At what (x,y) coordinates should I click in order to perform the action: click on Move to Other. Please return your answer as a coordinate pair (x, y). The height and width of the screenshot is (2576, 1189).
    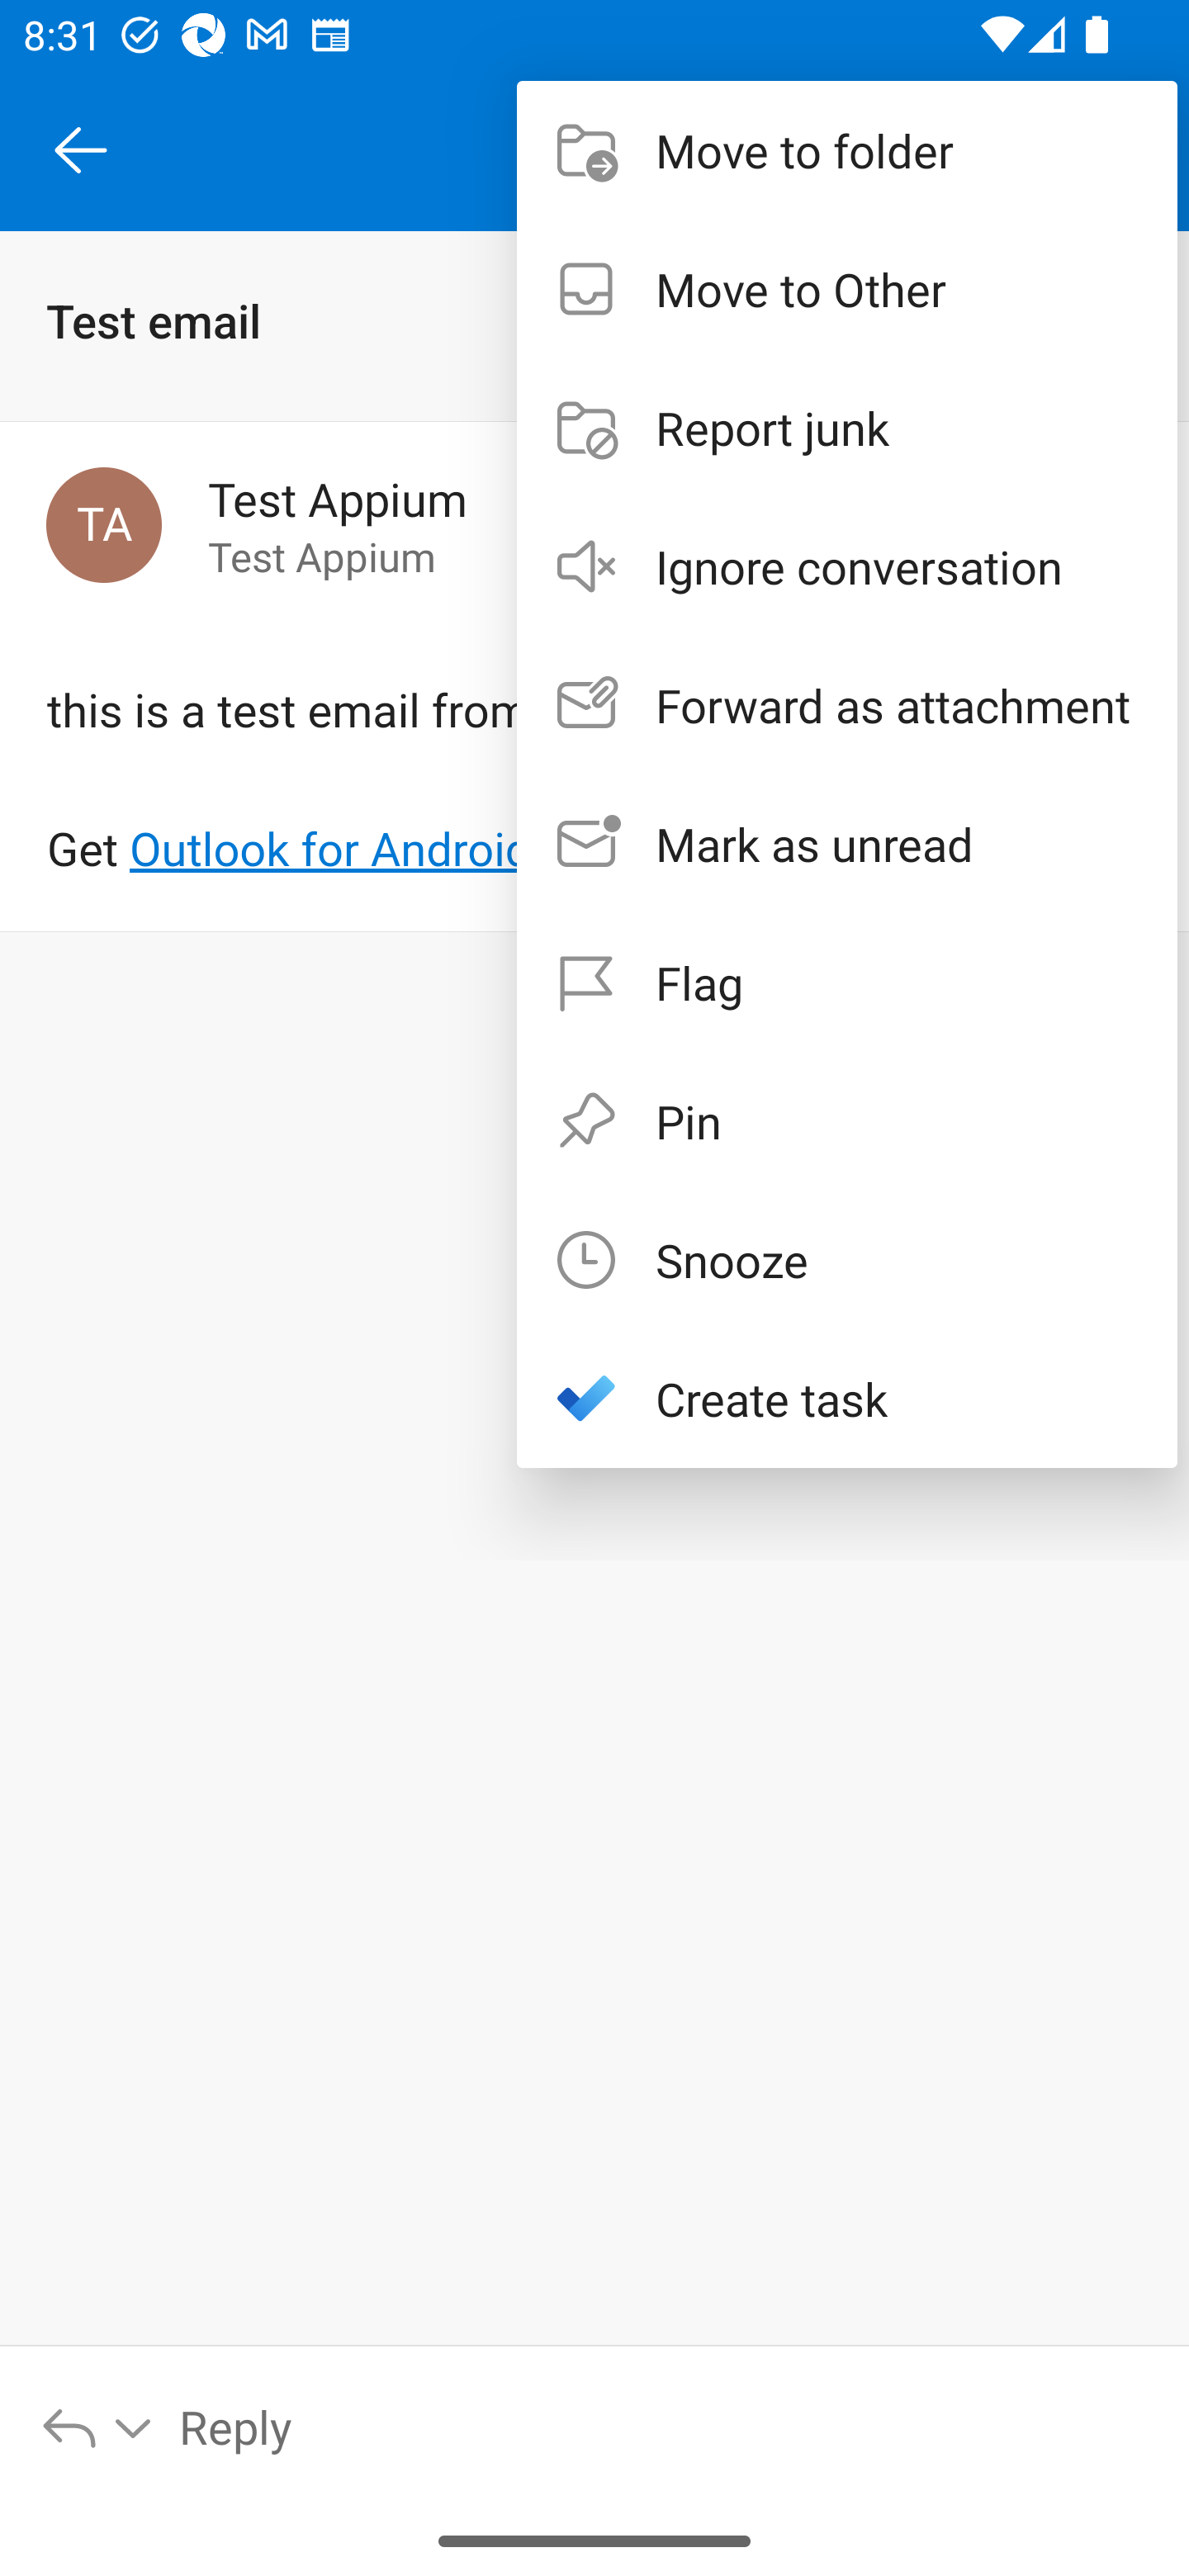
    Looking at the image, I should click on (847, 288).